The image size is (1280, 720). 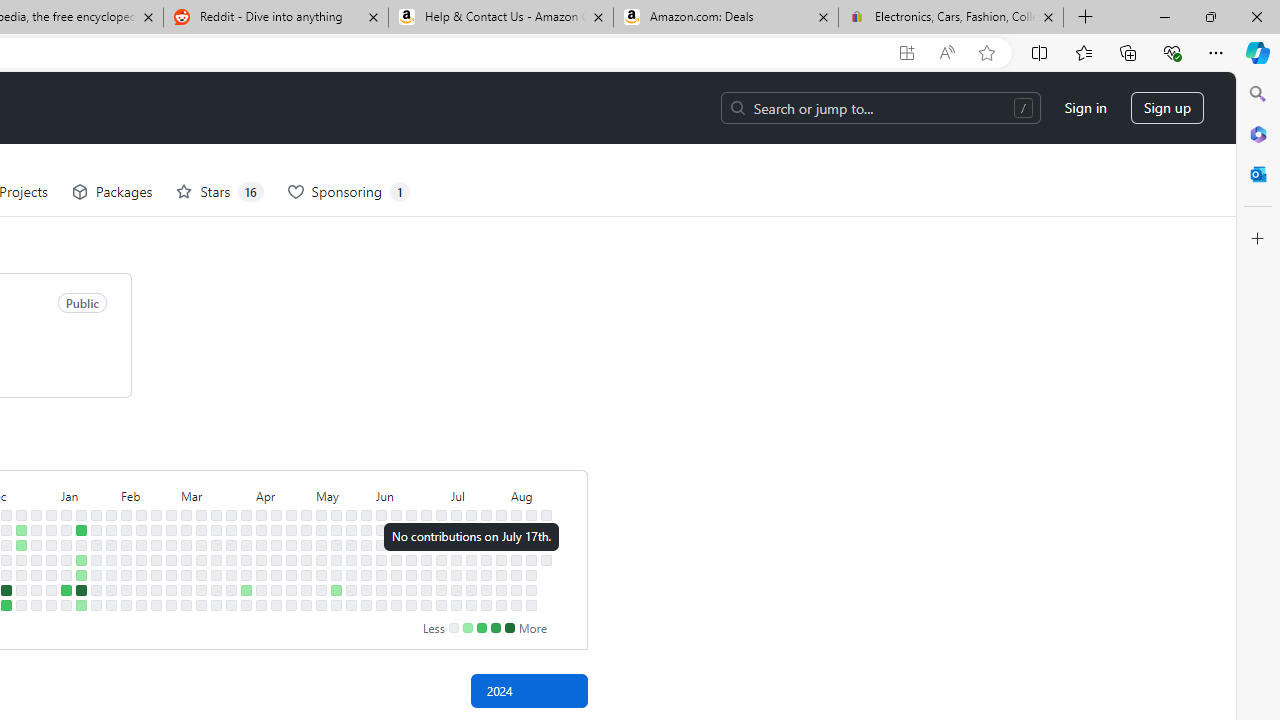 What do you see at coordinates (426, 574) in the screenshot?
I see `No contributions on June 27th.` at bounding box center [426, 574].